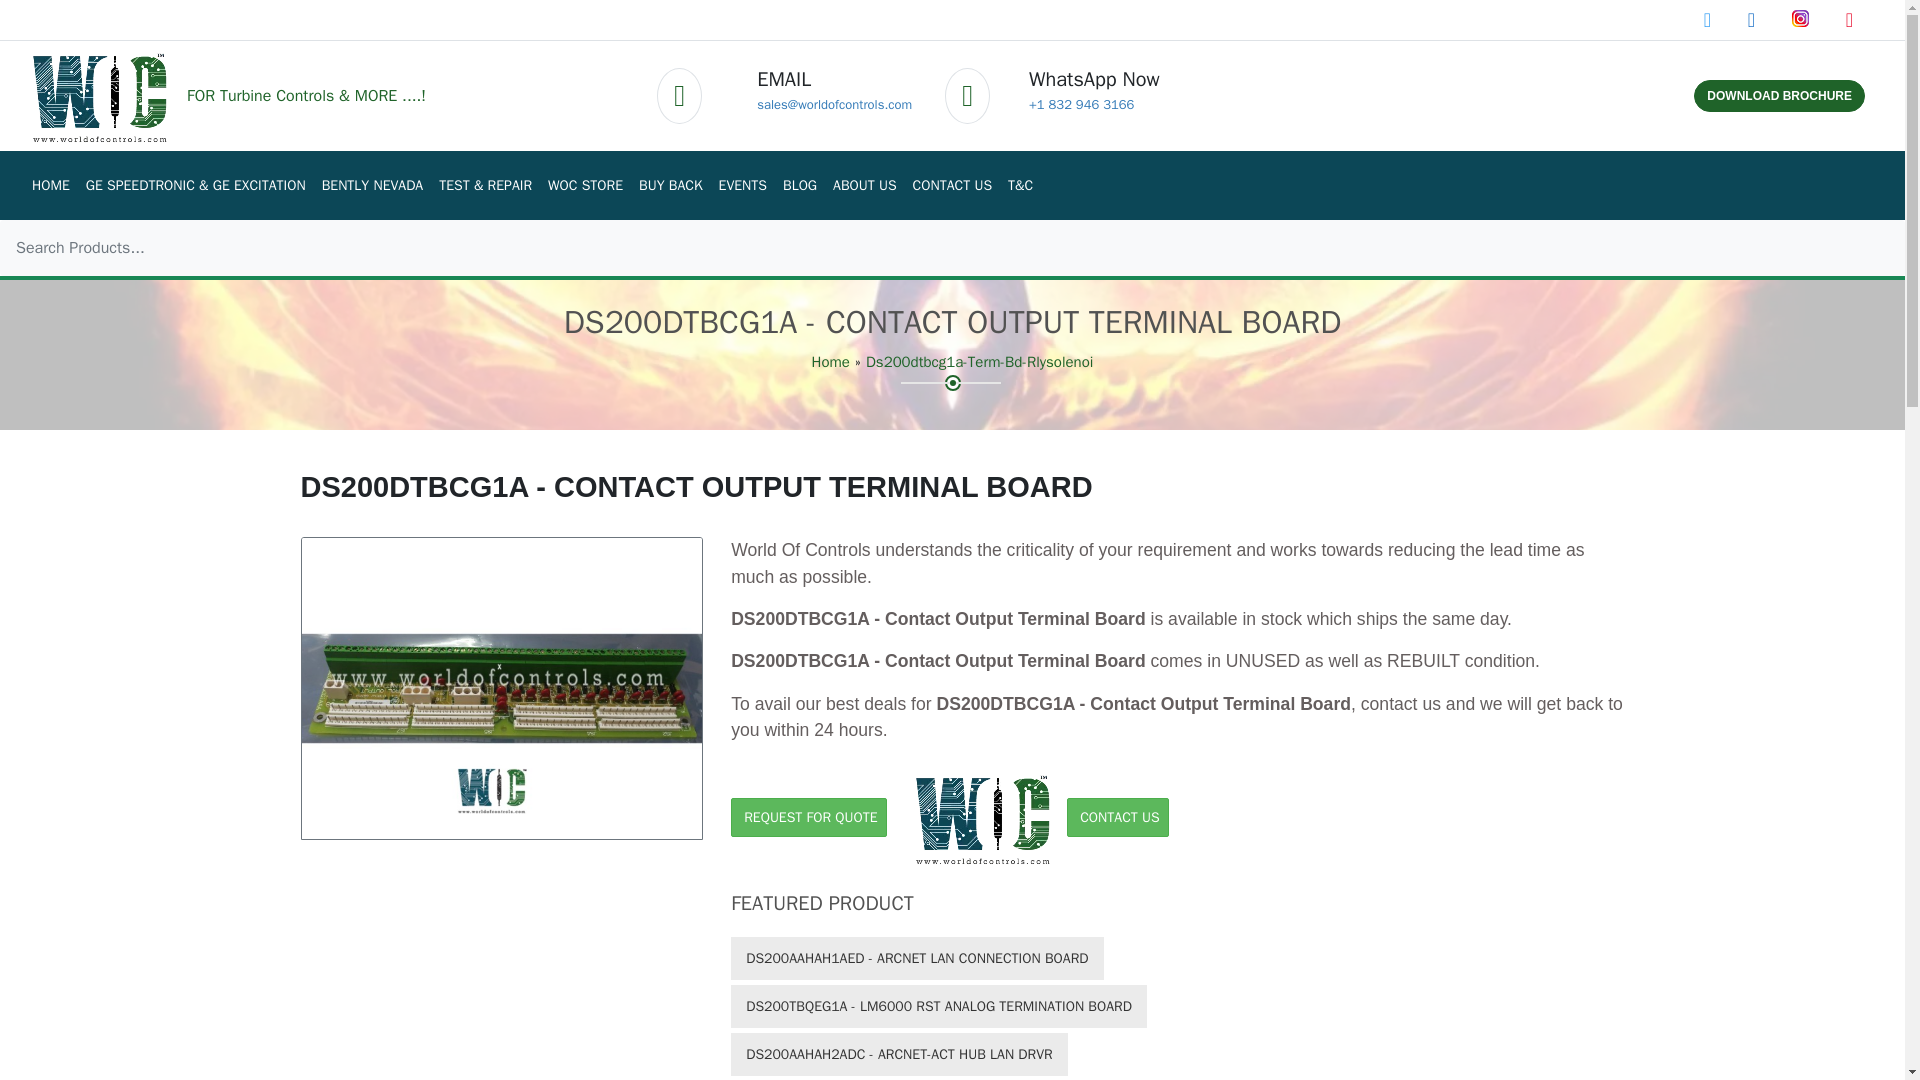  I want to click on BUY BACK, so click(670, 186).